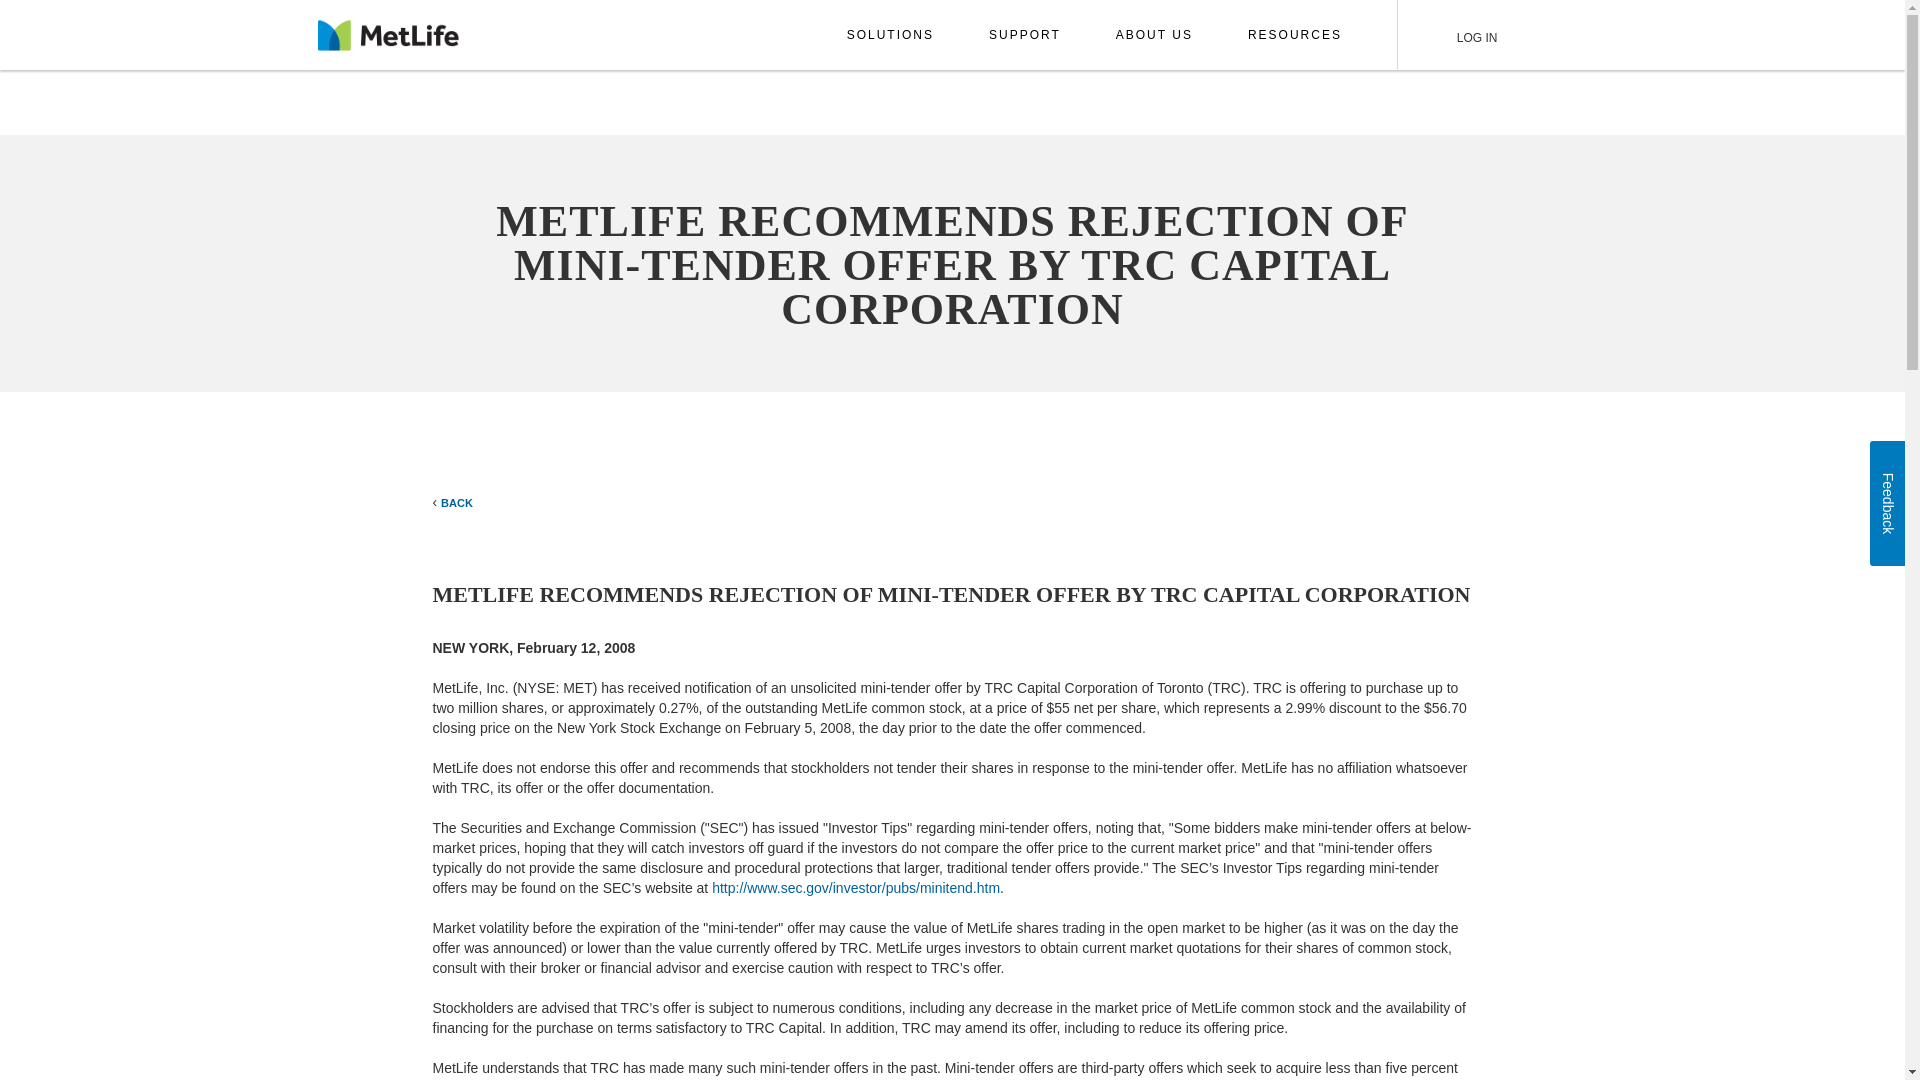  What do you see at coordinates (1545, 36) in the screenshot?
I see `SEARCH` at bounding box center [1545, 36].